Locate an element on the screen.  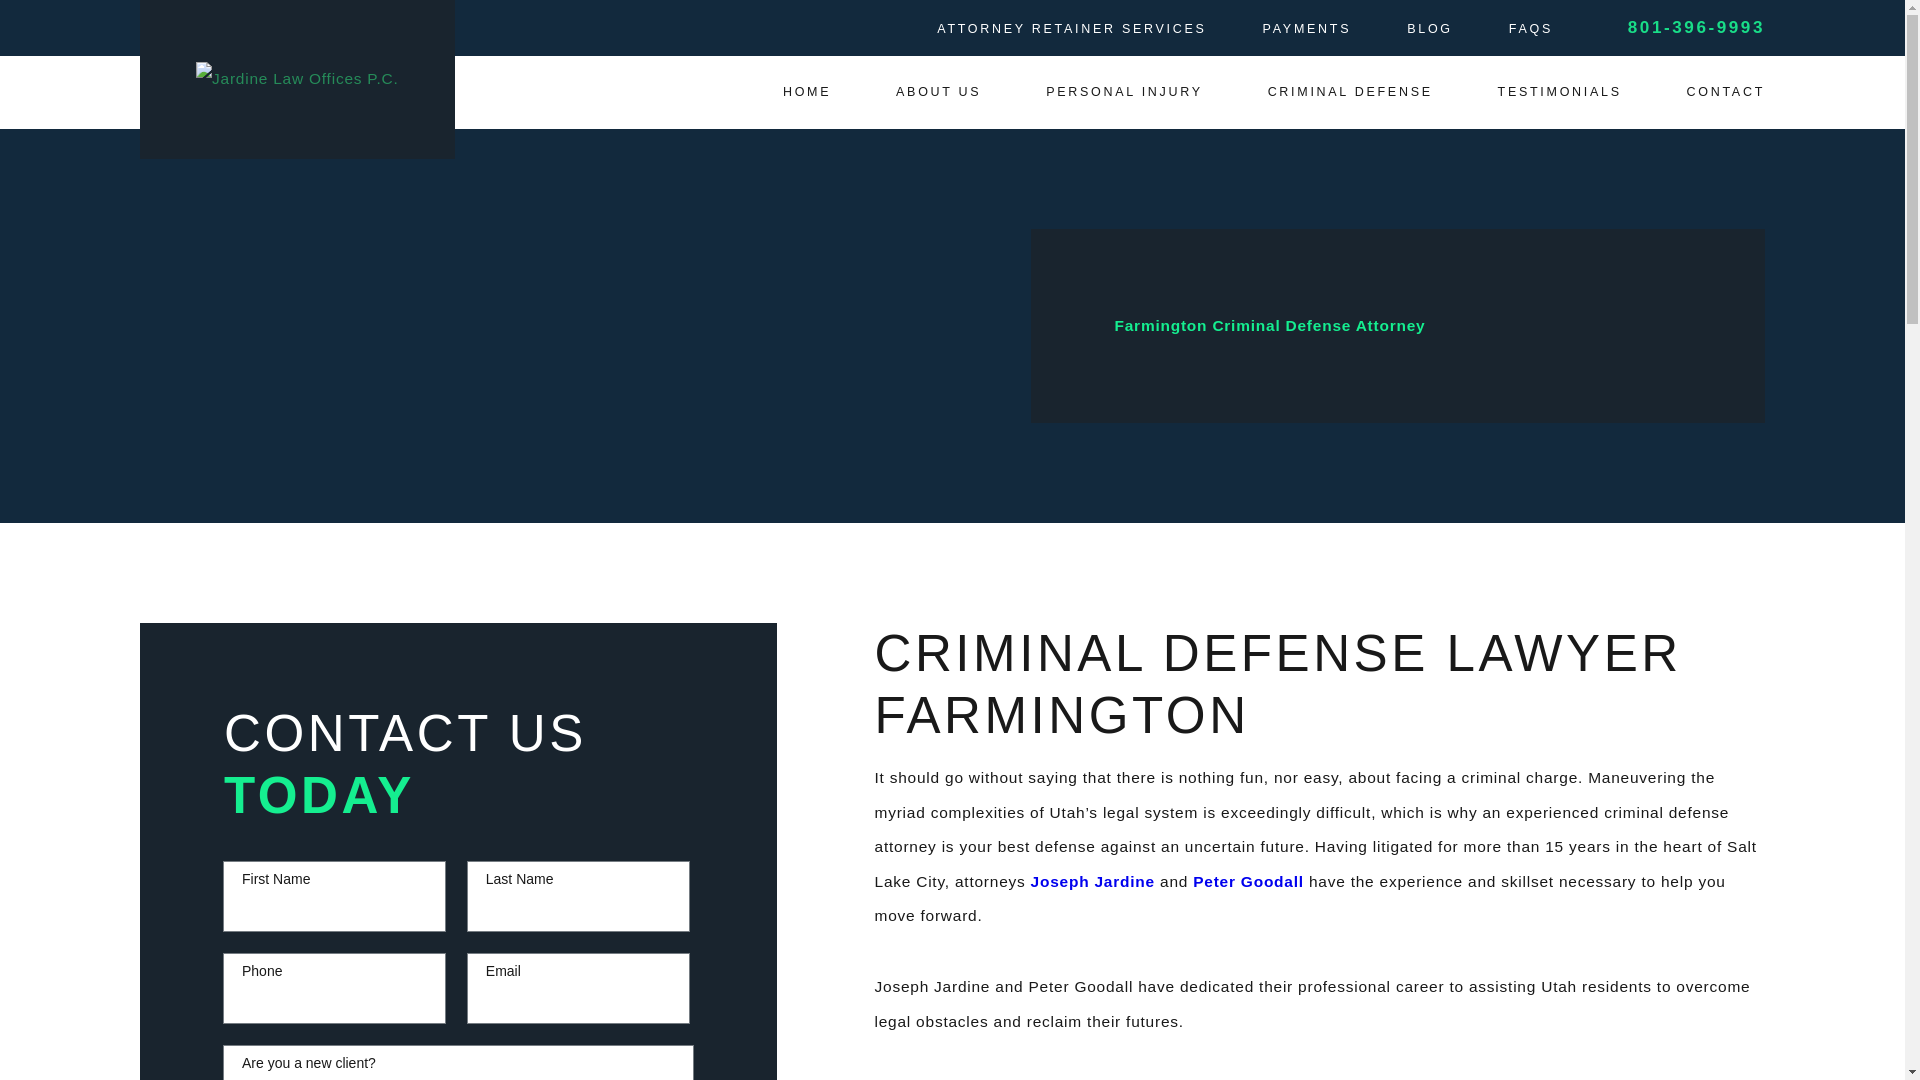
CRIMINAL DEFENSE is located at coordinates (1350, 92).